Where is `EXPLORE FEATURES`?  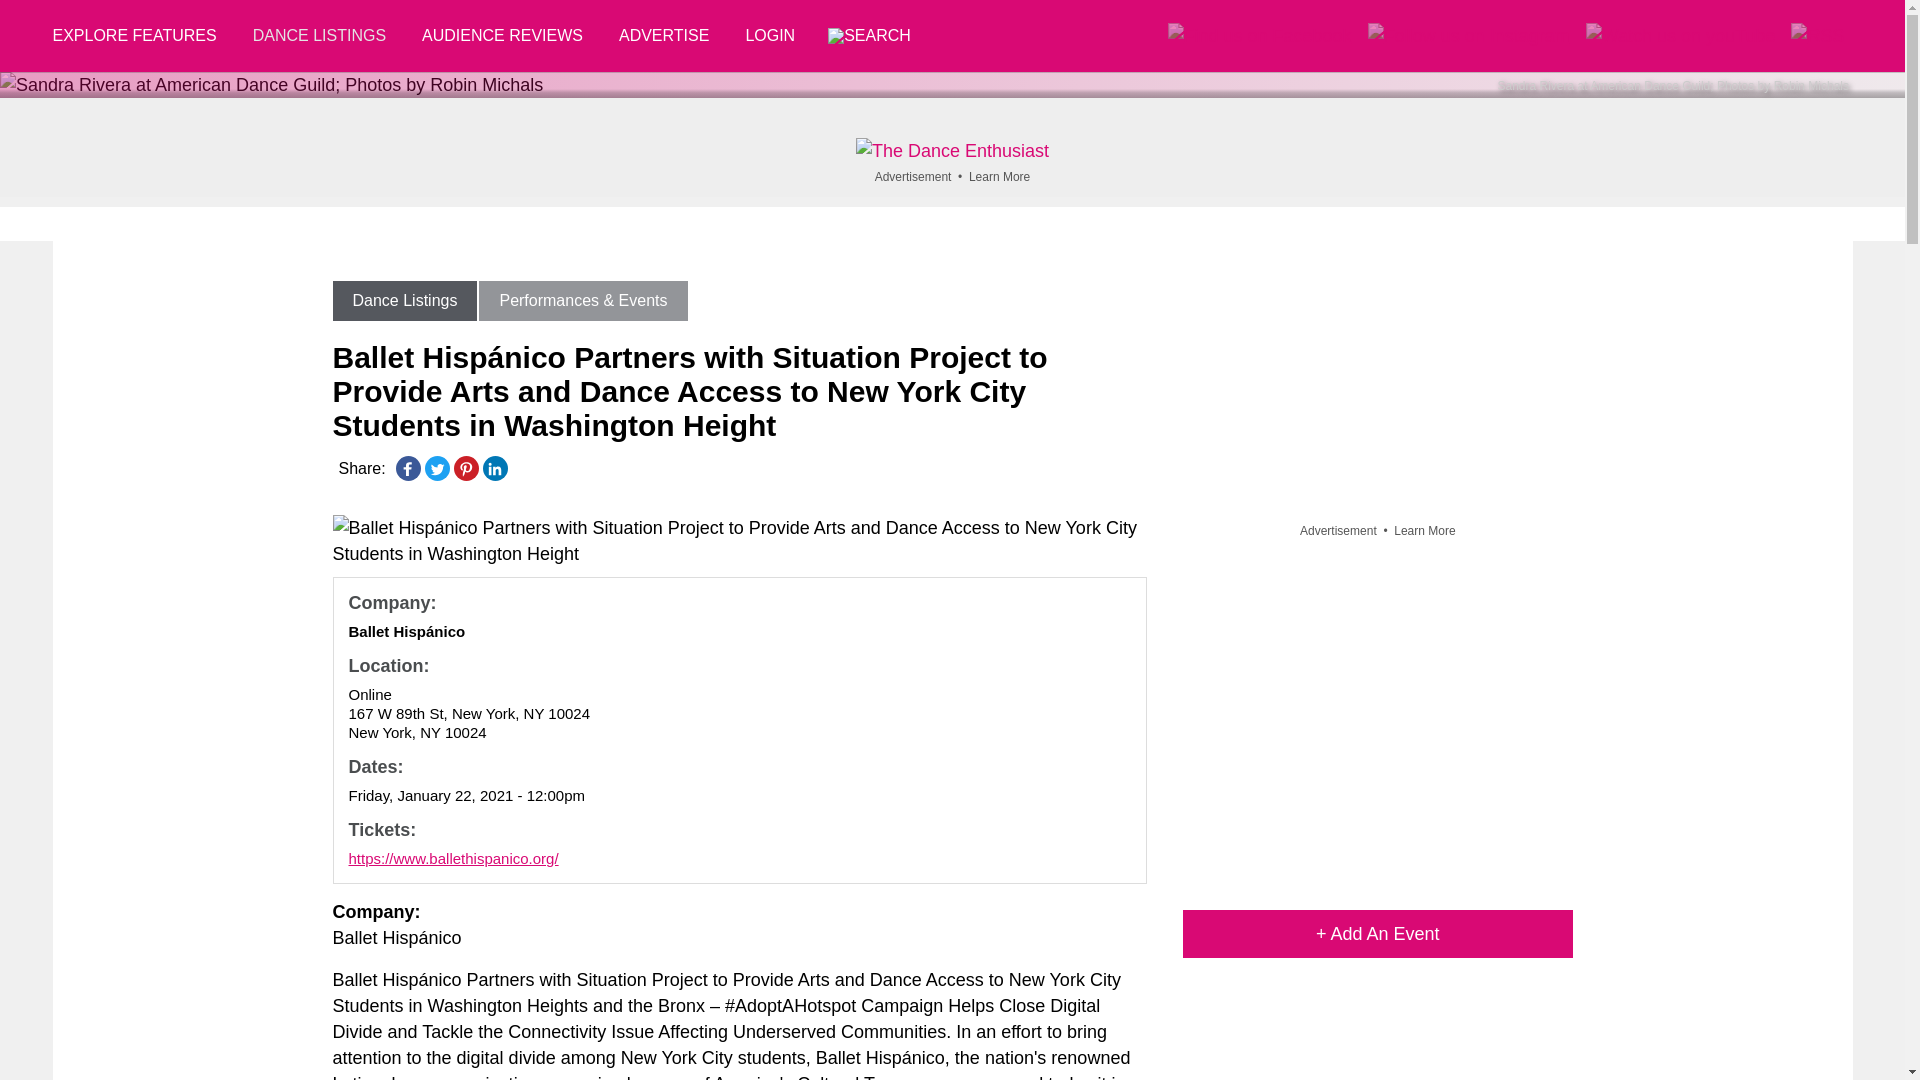 EXPLORE FEATURES is located at coordinates (142, 36).